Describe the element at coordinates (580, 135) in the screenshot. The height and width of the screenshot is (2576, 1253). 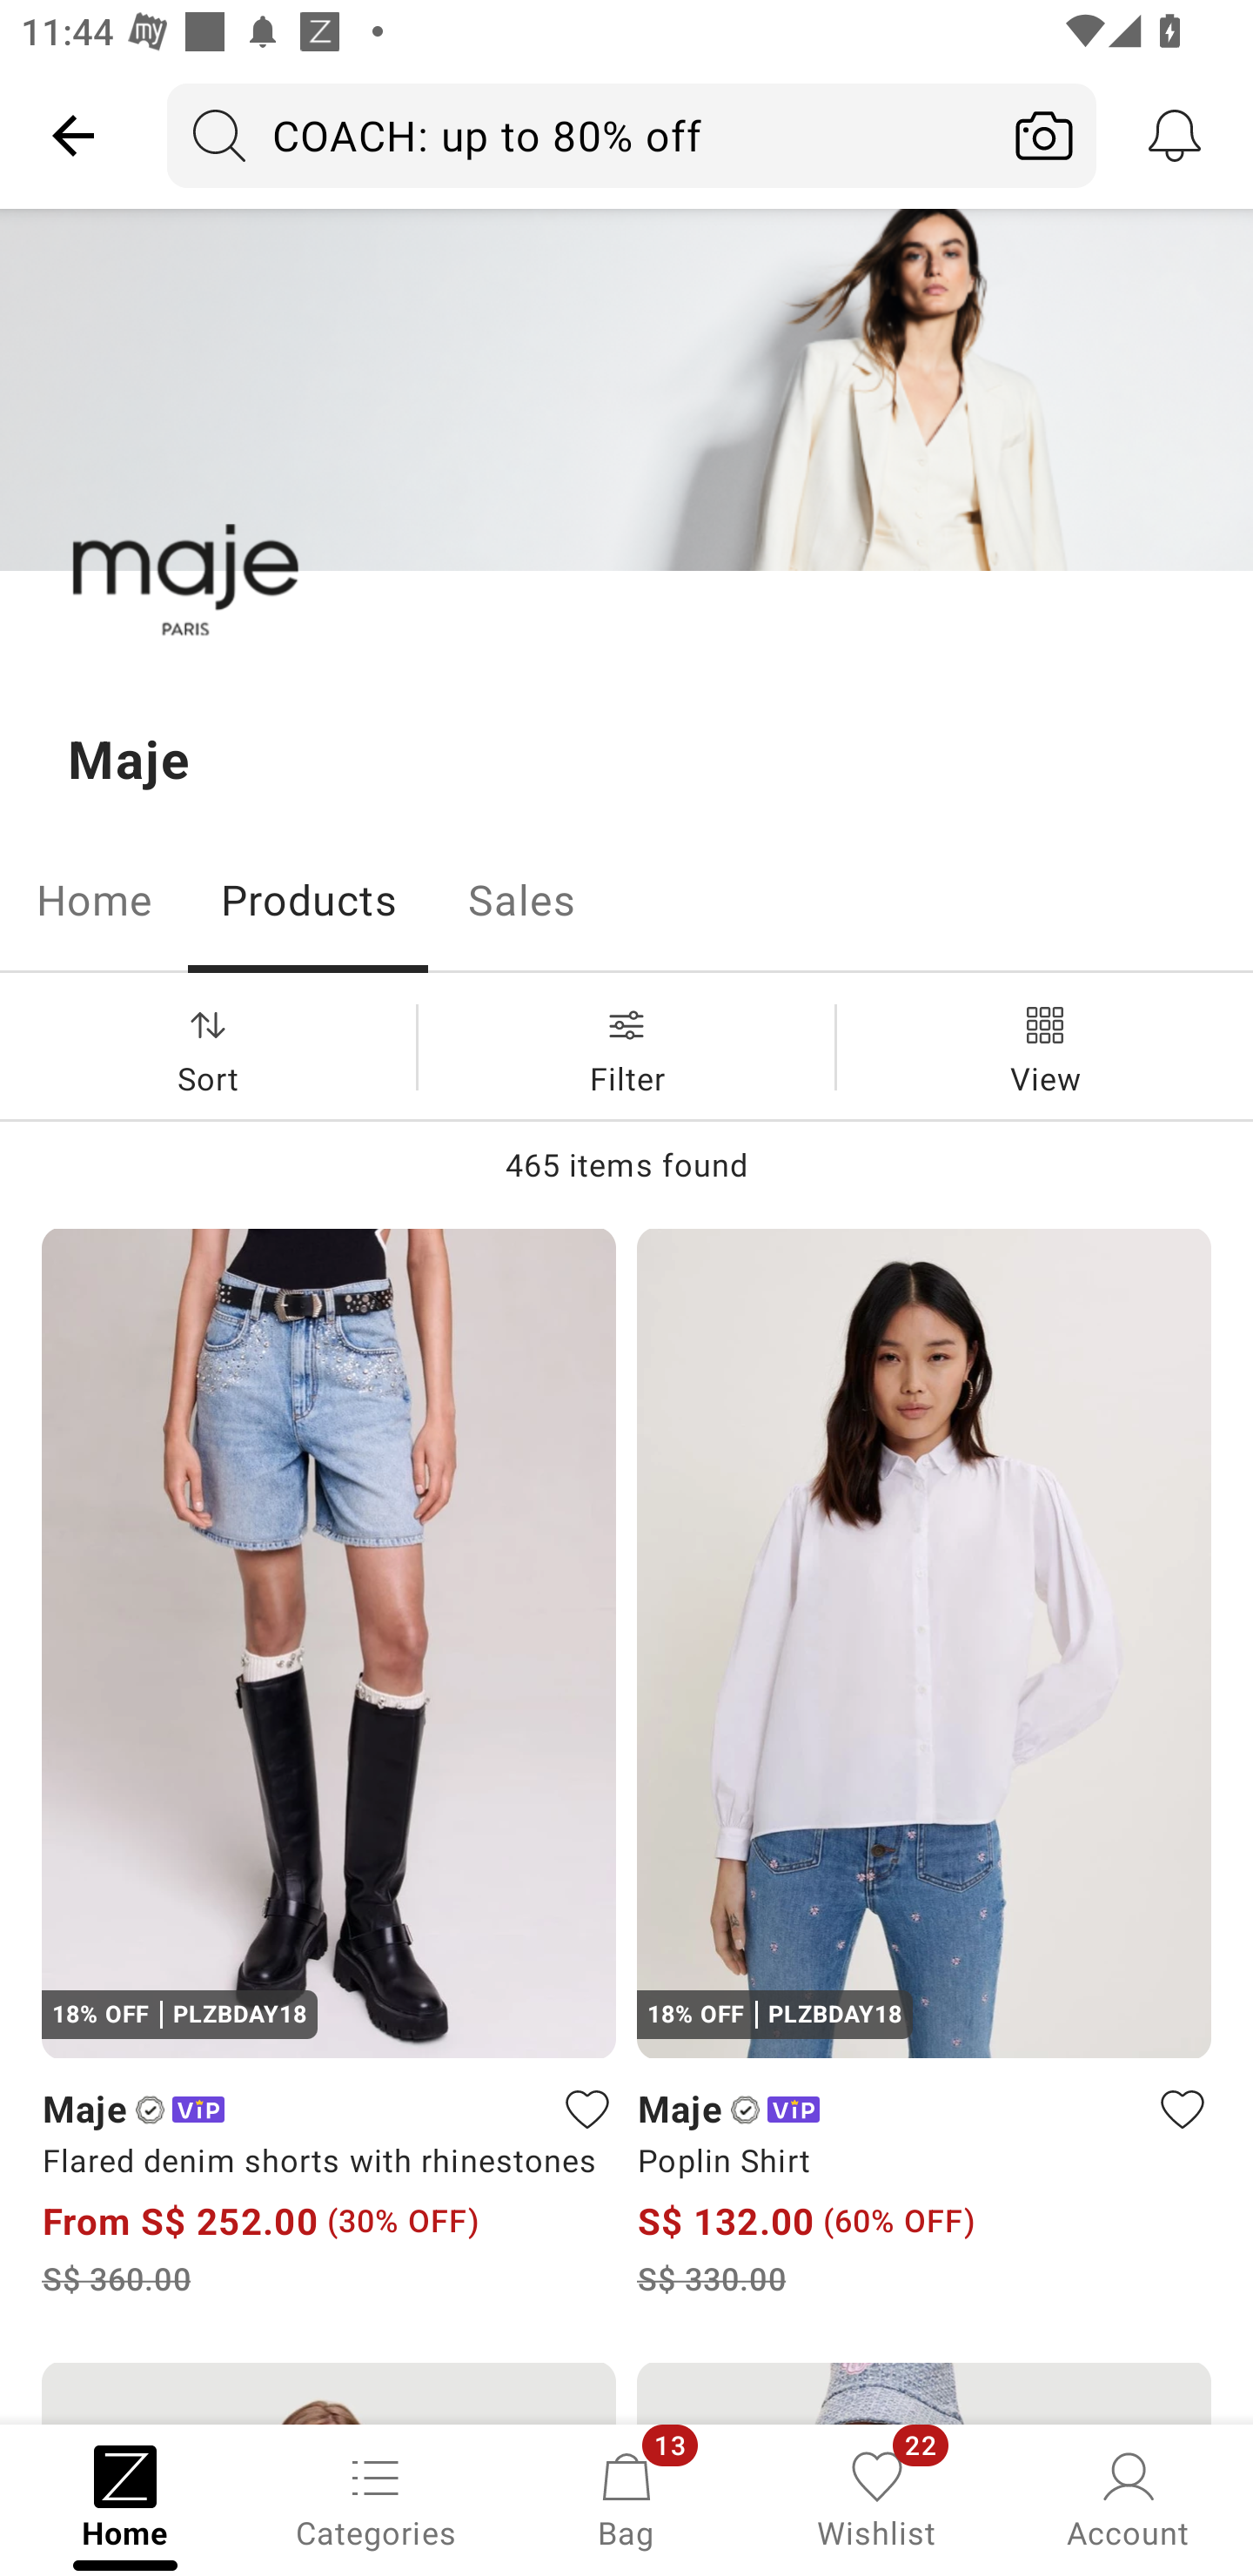
I see `COACH: up to 80% off` at that location.